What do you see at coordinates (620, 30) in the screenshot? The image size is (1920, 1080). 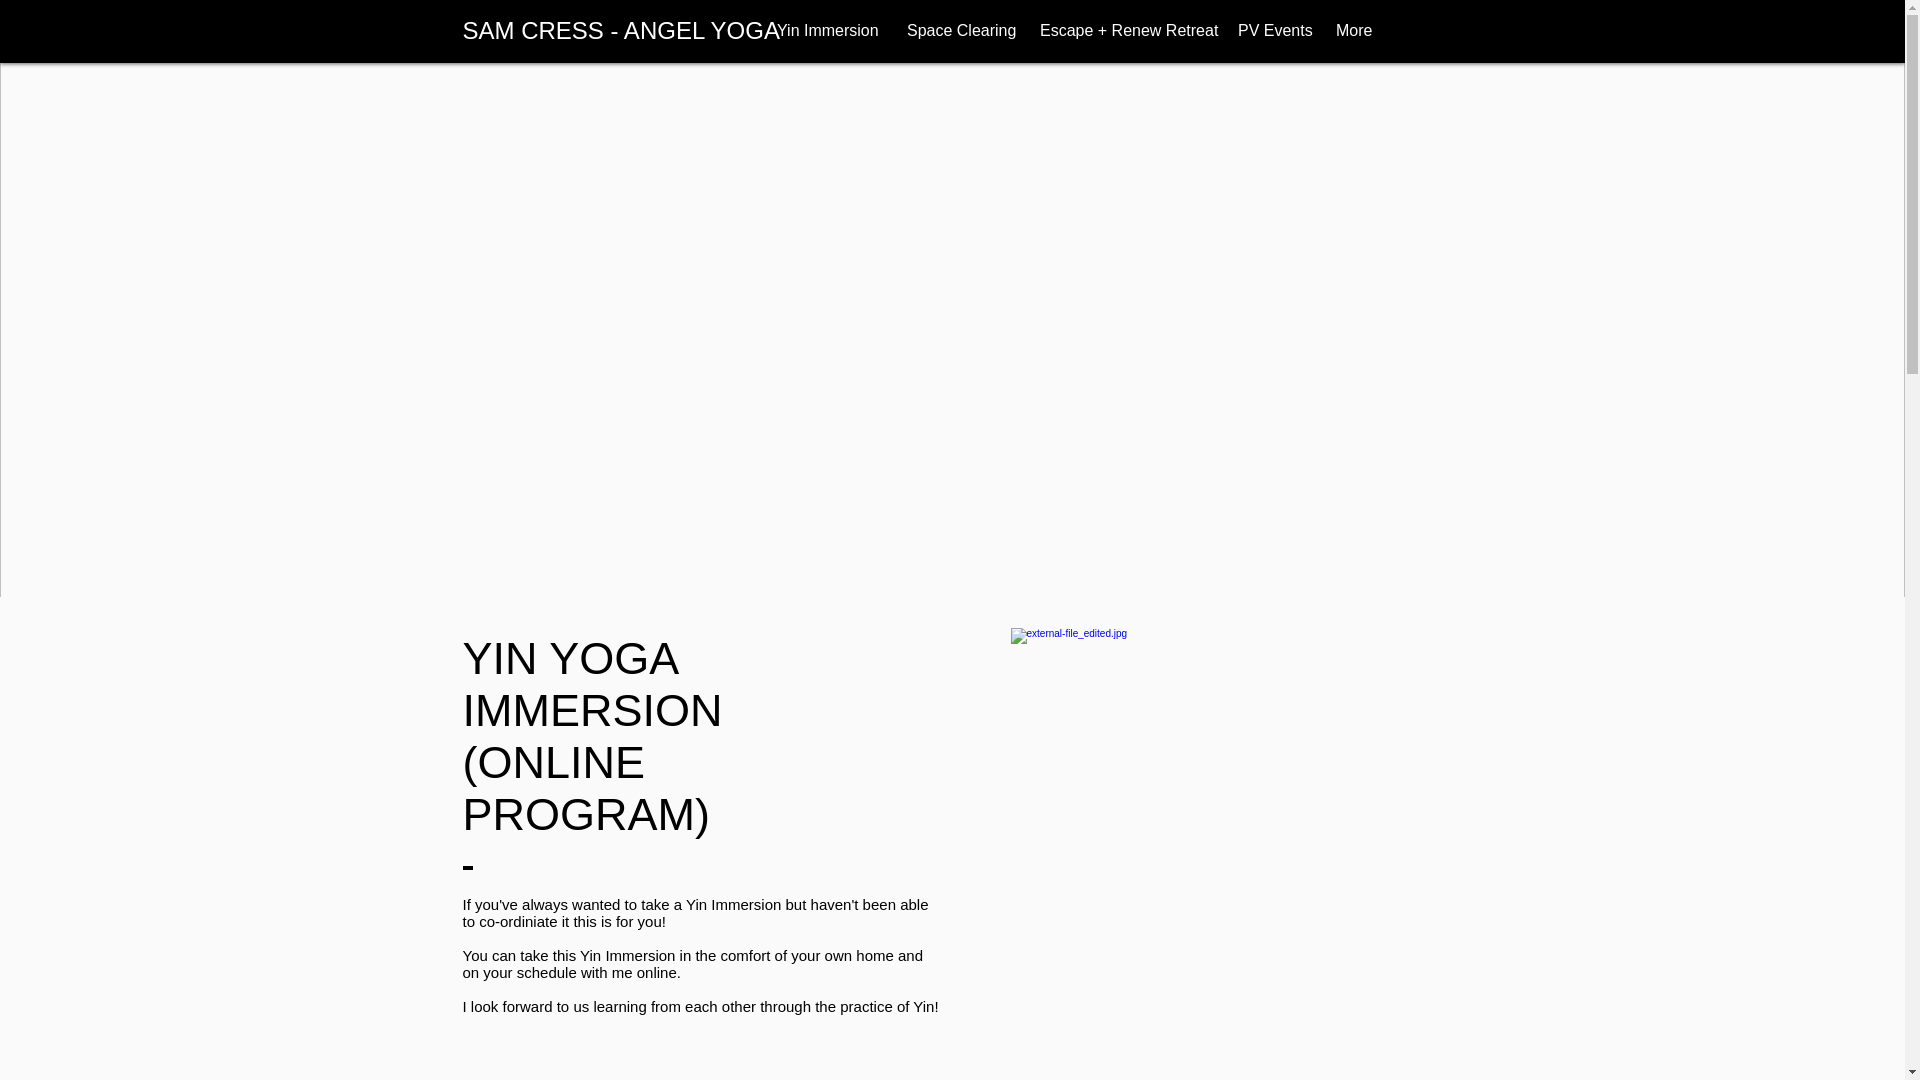 I see `SAM CRESS - ANGEL YOGA` at bounding box center [620, 30].